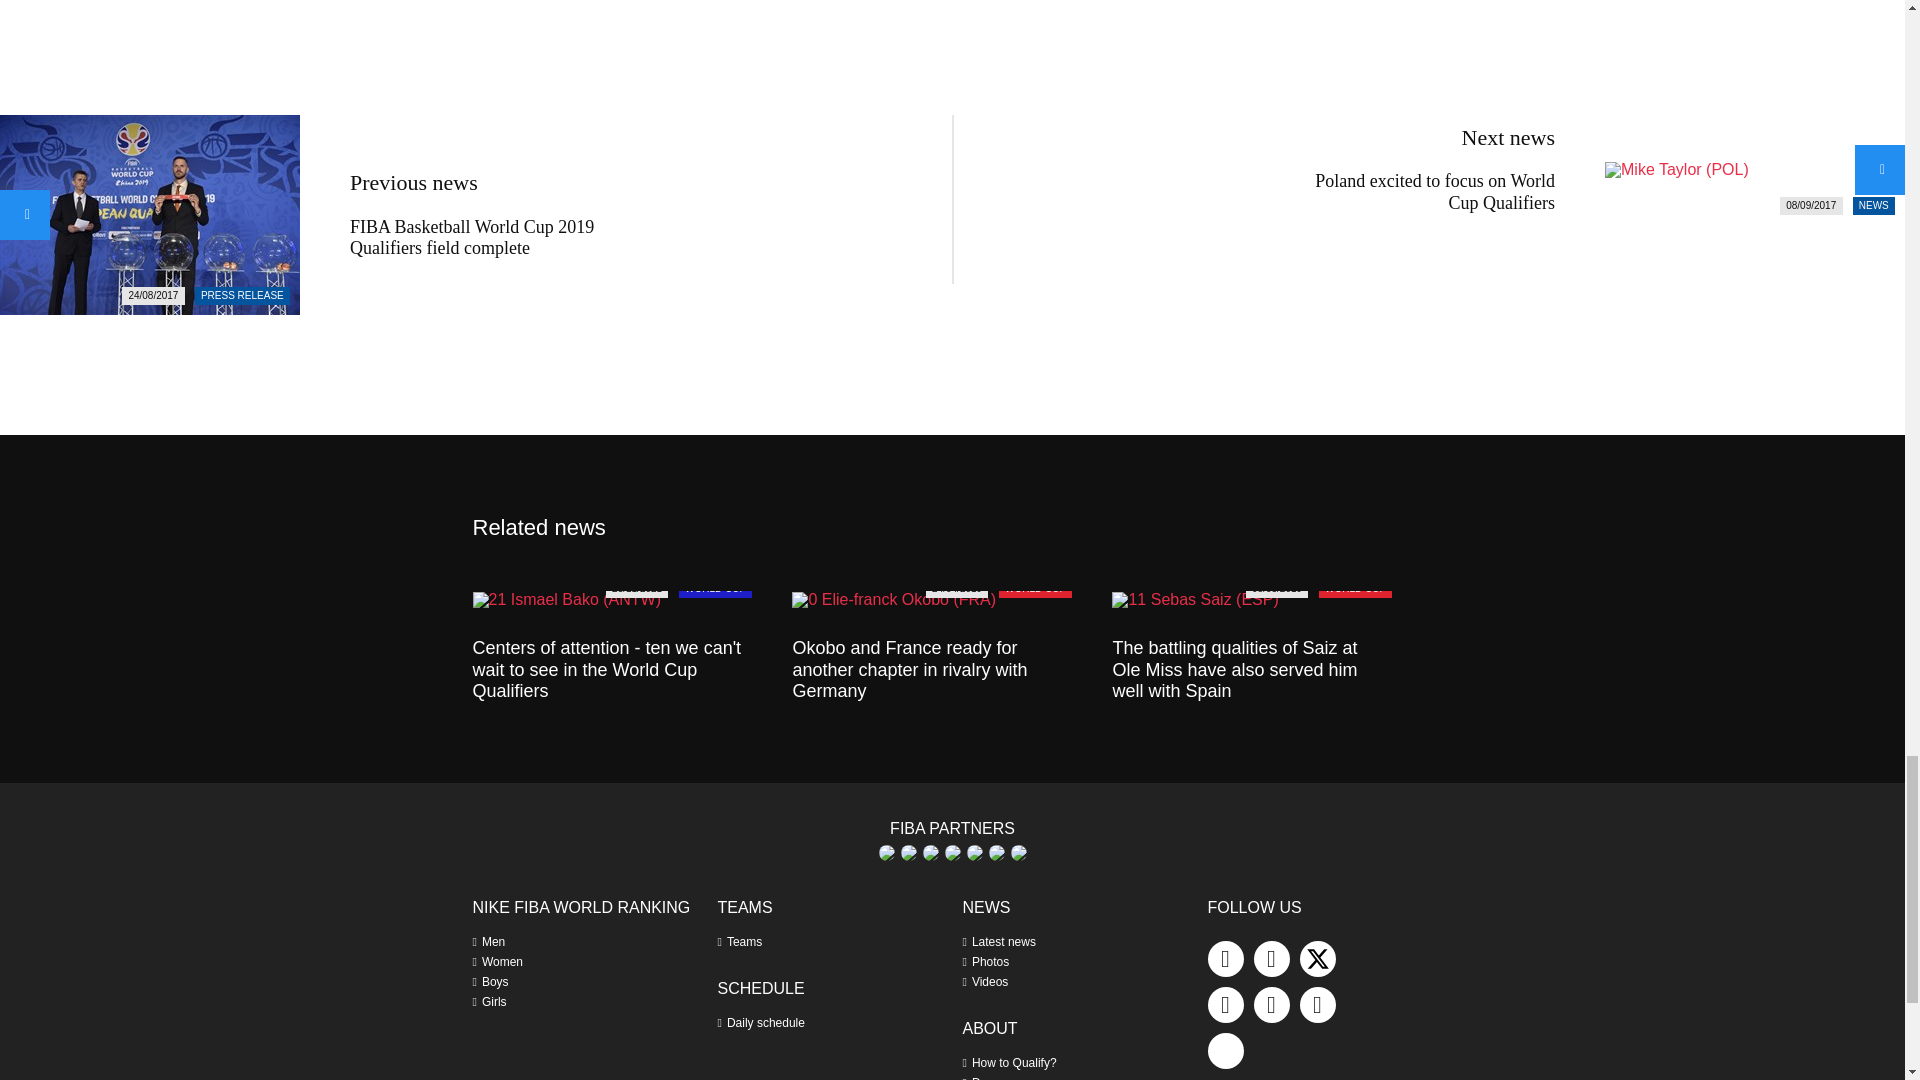  Describe the element at coordinates (886, 852) in the screenshot. I see `BG` at that location.